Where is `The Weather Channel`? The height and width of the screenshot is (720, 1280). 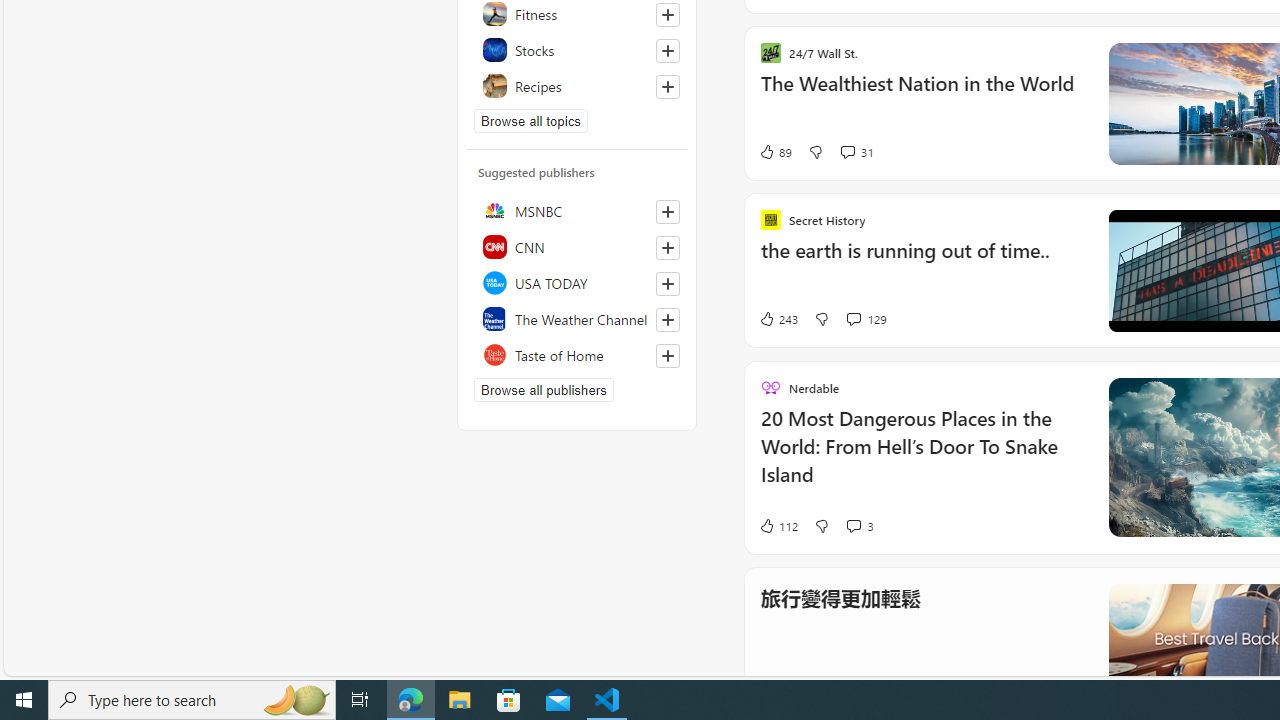
The Weather Channel is located at coordinates (577, 318).